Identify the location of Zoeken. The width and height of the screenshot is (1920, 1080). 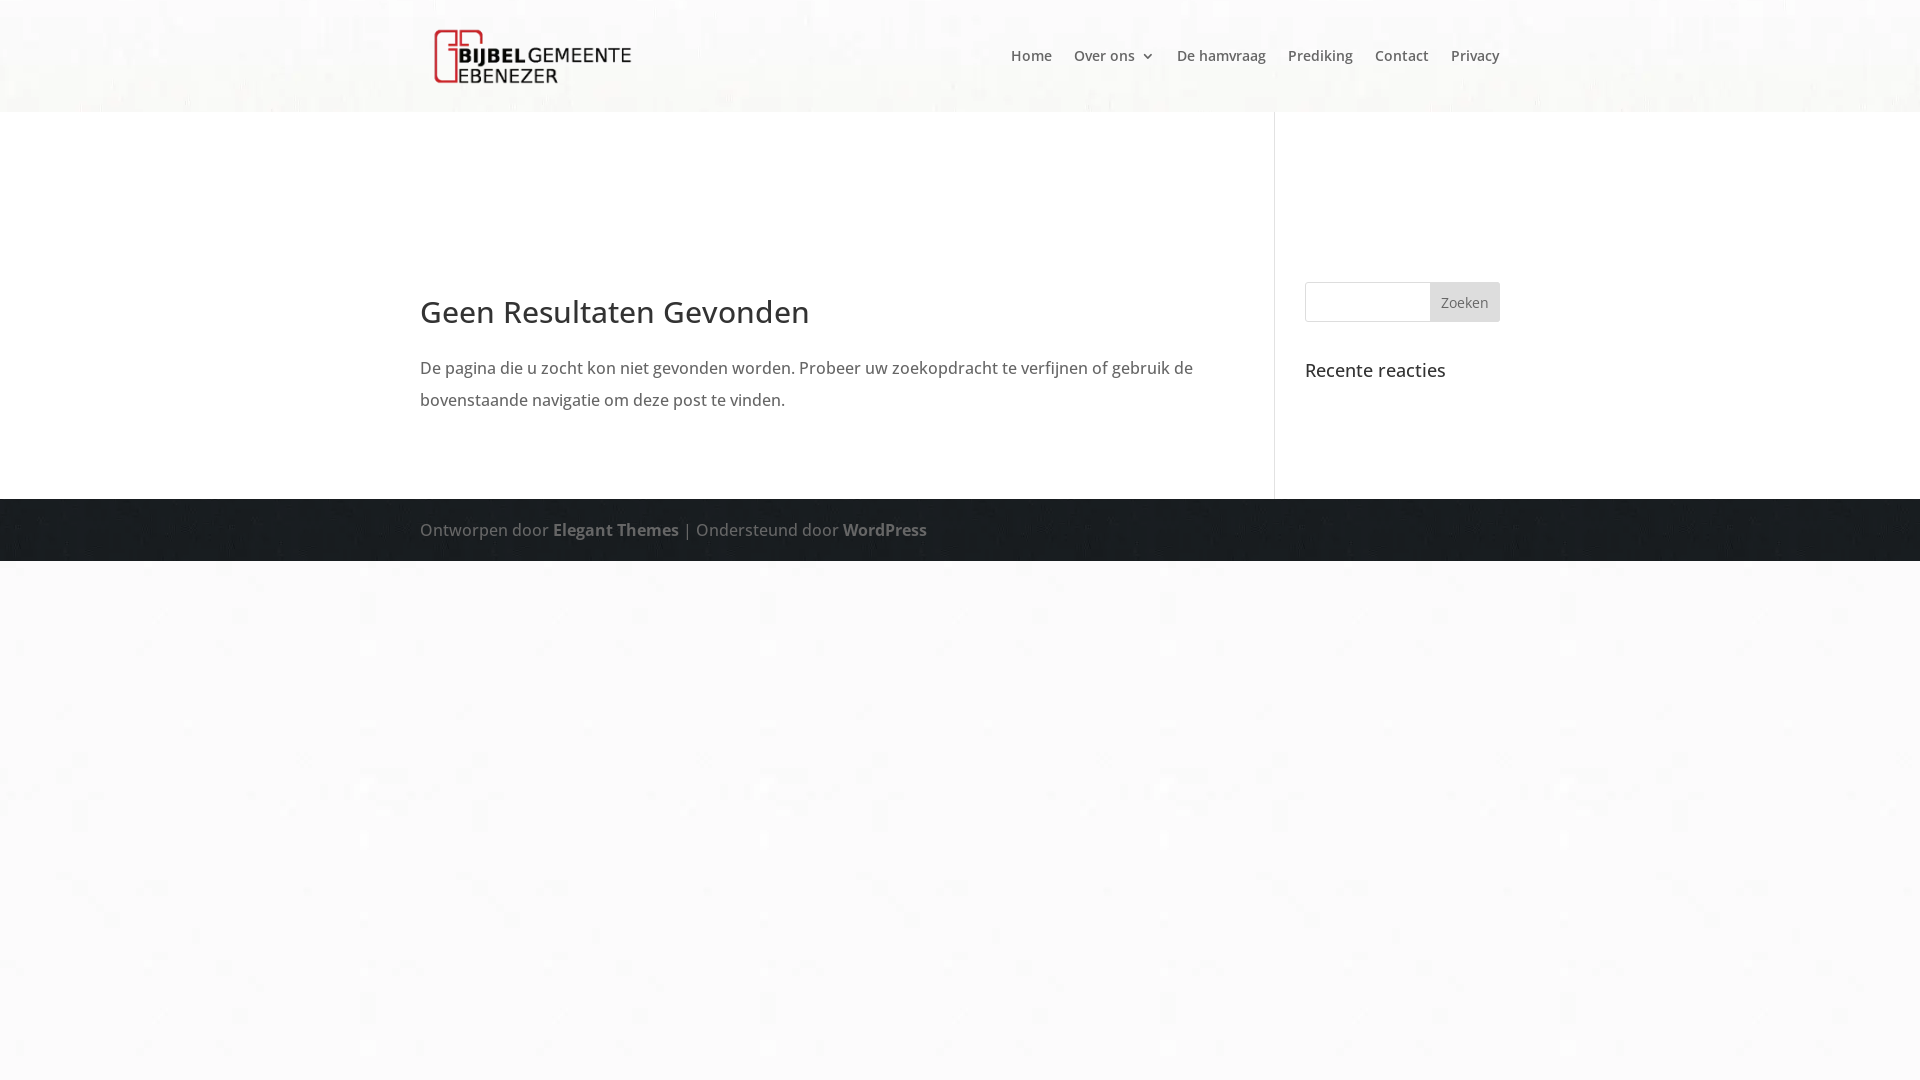
(1465, 302).